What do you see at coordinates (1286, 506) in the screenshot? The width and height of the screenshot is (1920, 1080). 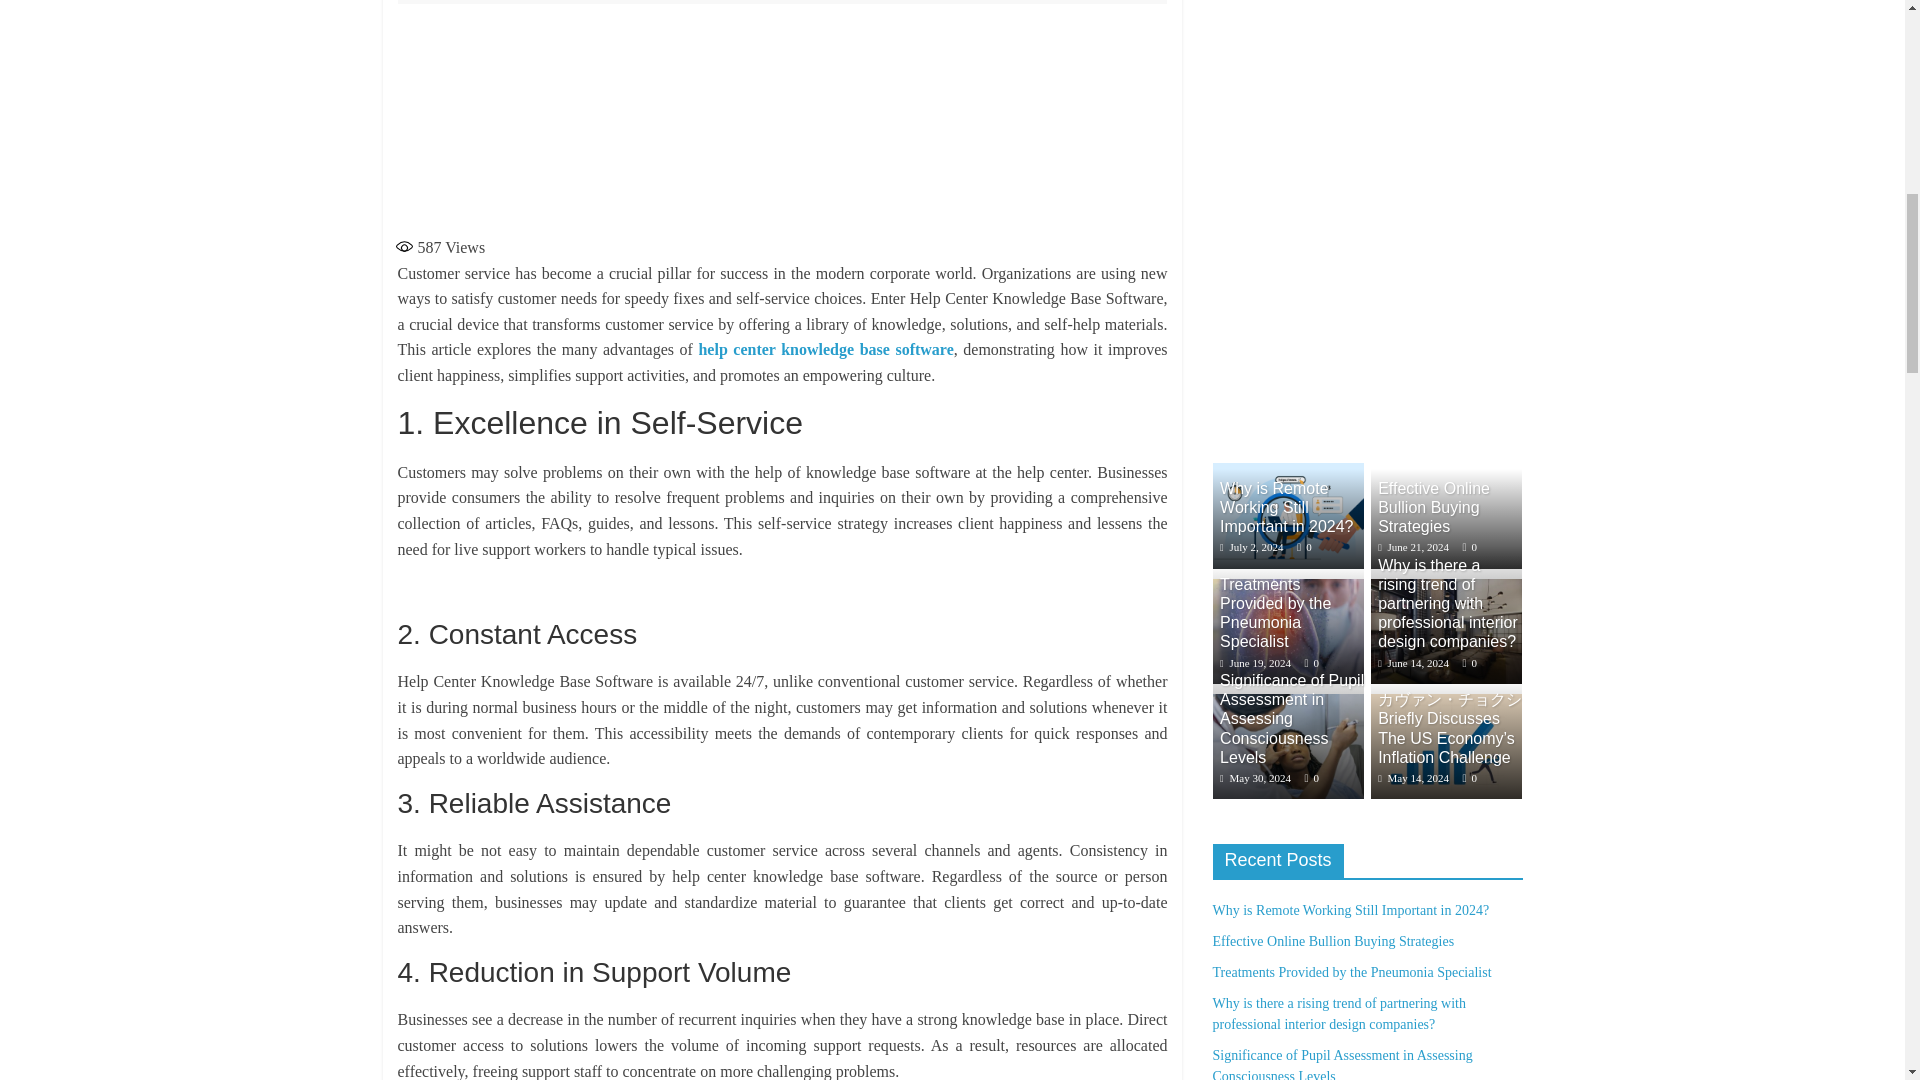 I see `Why is Remote Working Still Important in 2024?` at bounding box center [1286, 506].